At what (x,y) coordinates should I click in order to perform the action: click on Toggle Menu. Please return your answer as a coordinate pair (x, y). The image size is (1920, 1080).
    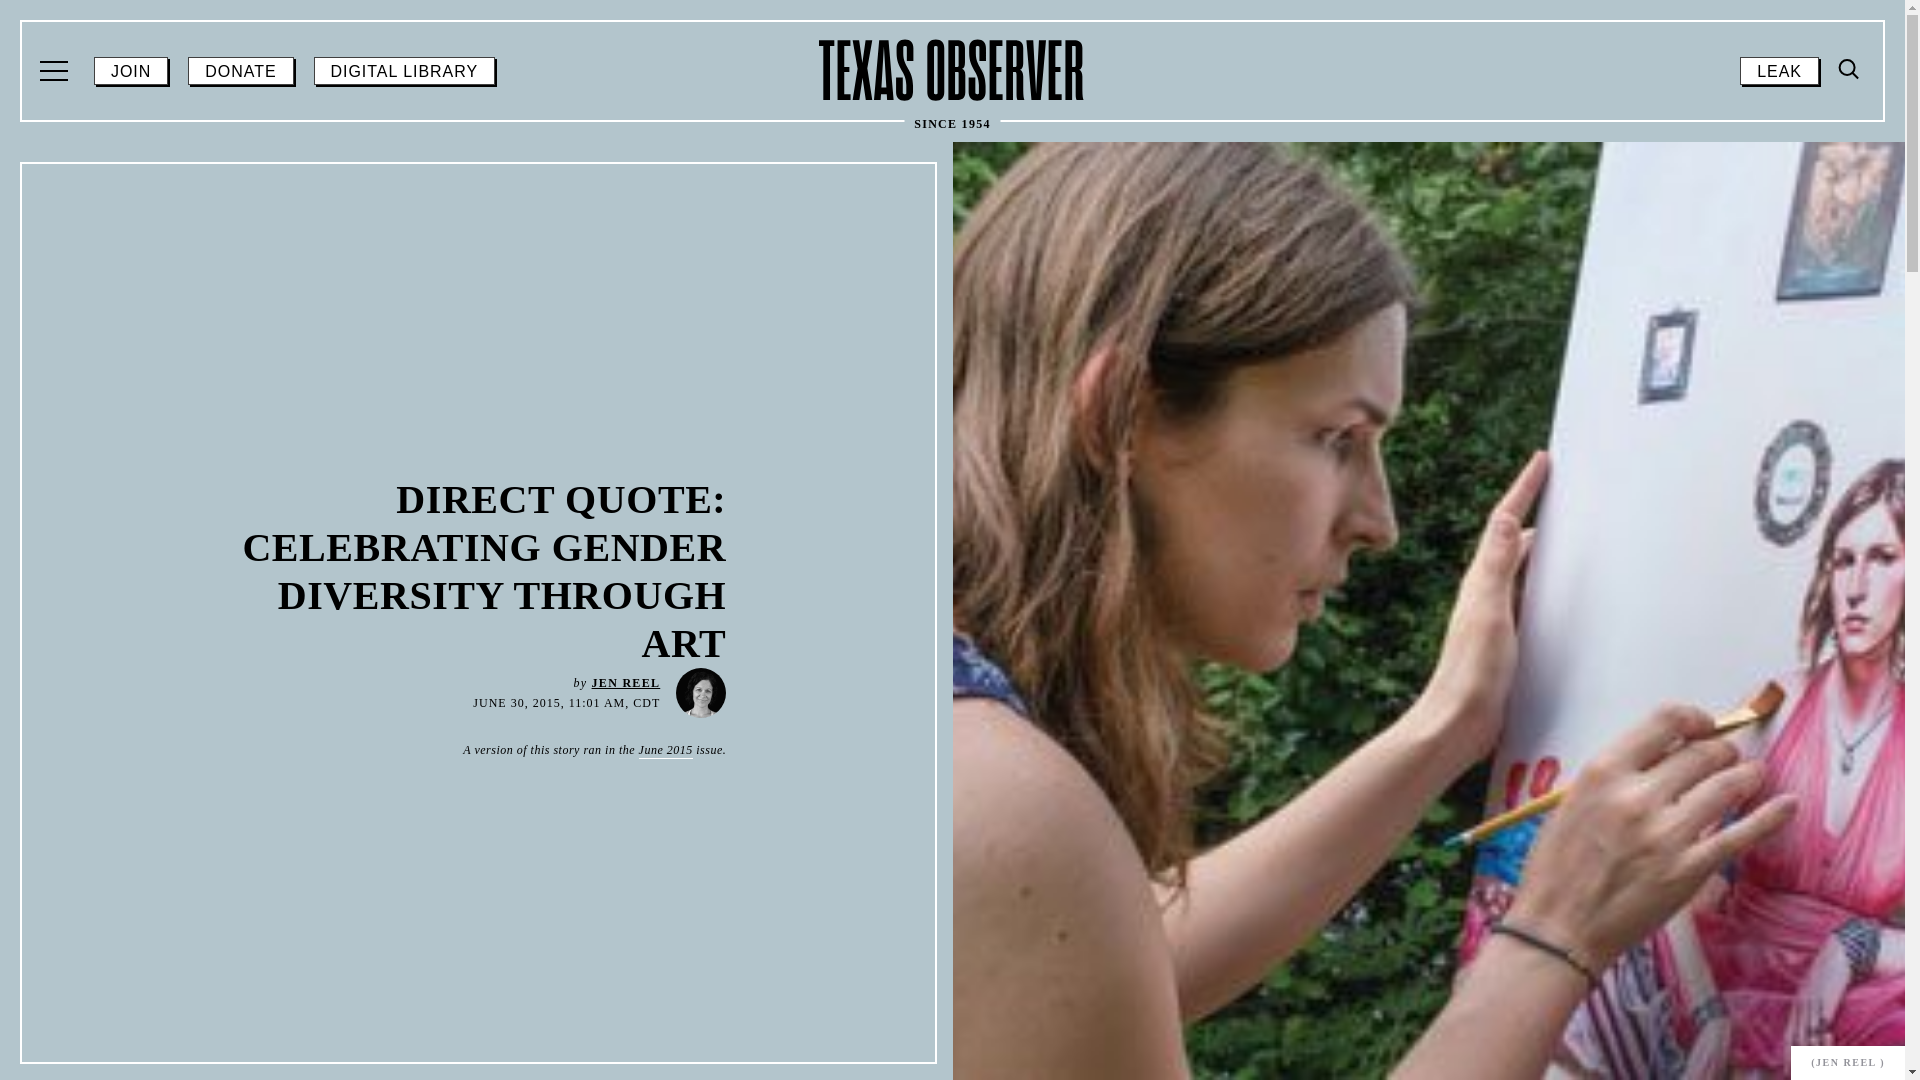
    Looking at the image, I should click on (626, 683).